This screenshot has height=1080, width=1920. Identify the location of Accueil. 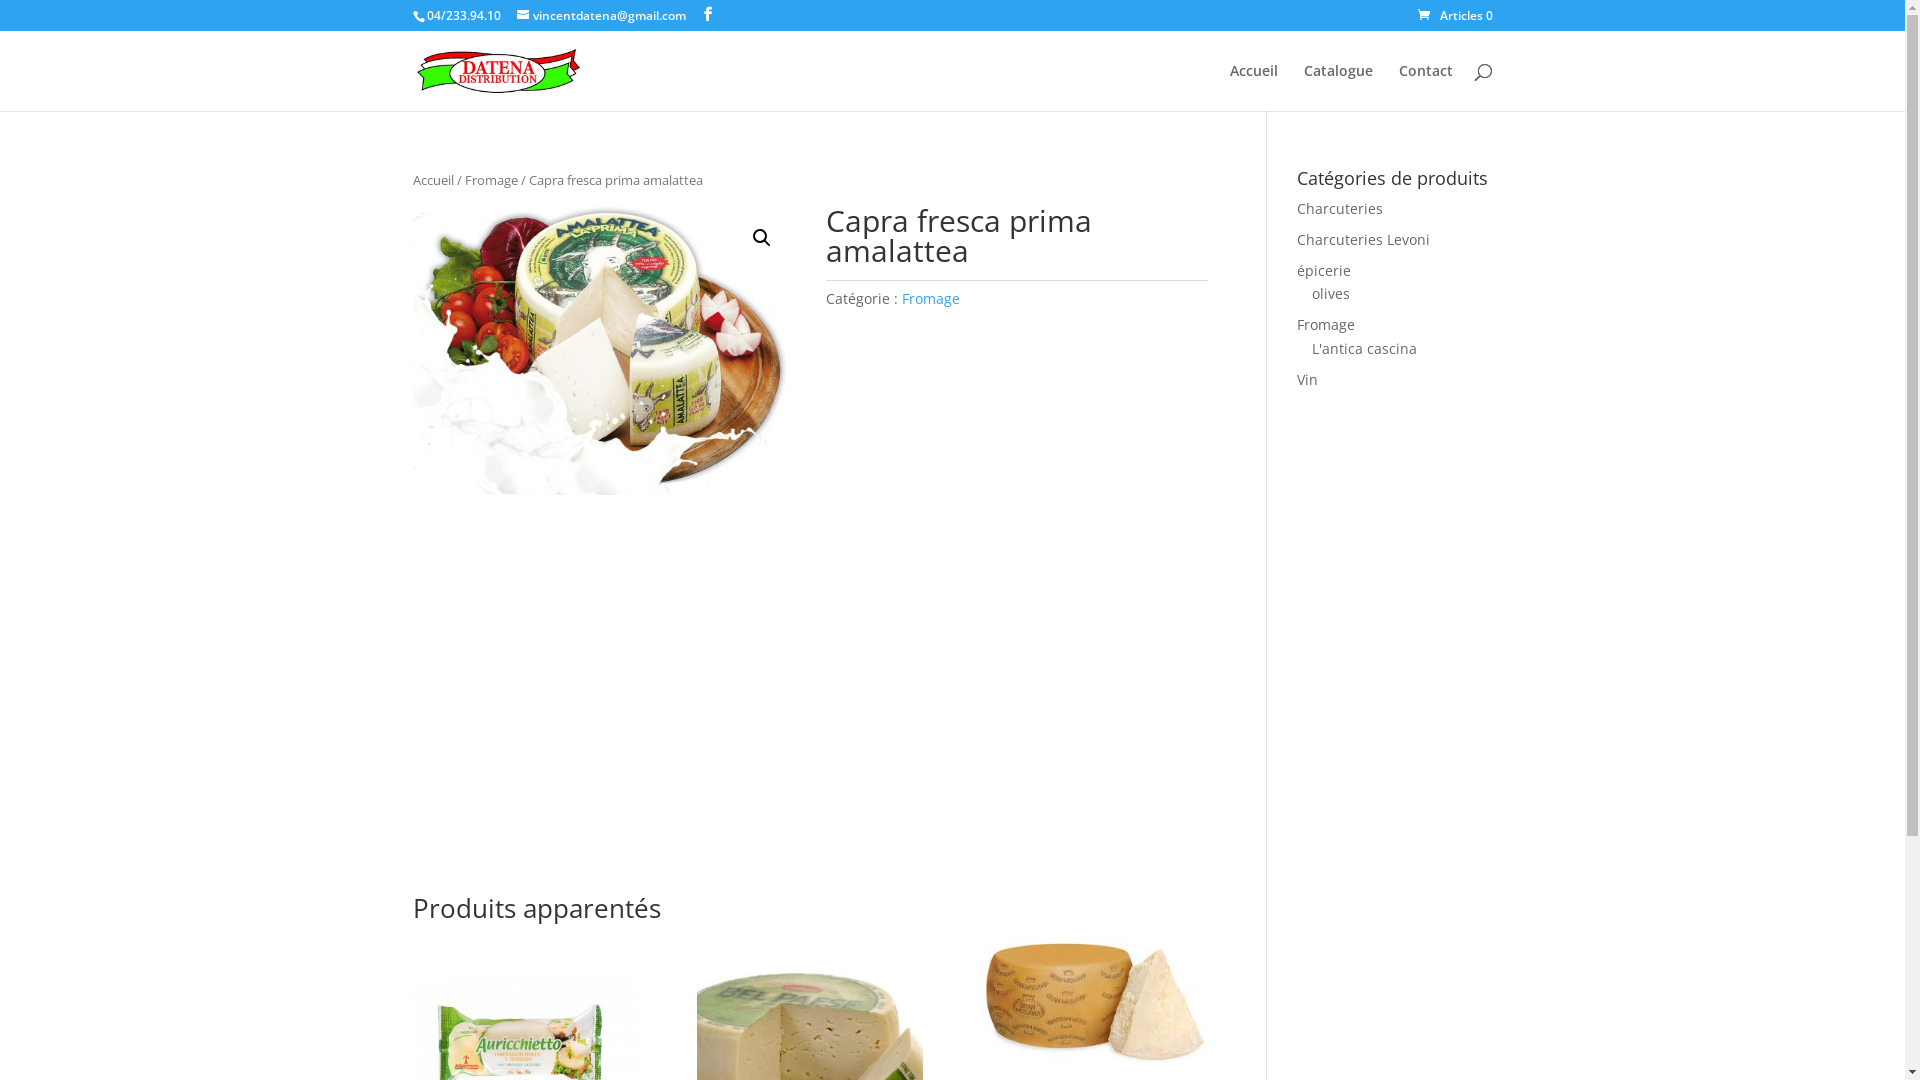
(1254, 88).